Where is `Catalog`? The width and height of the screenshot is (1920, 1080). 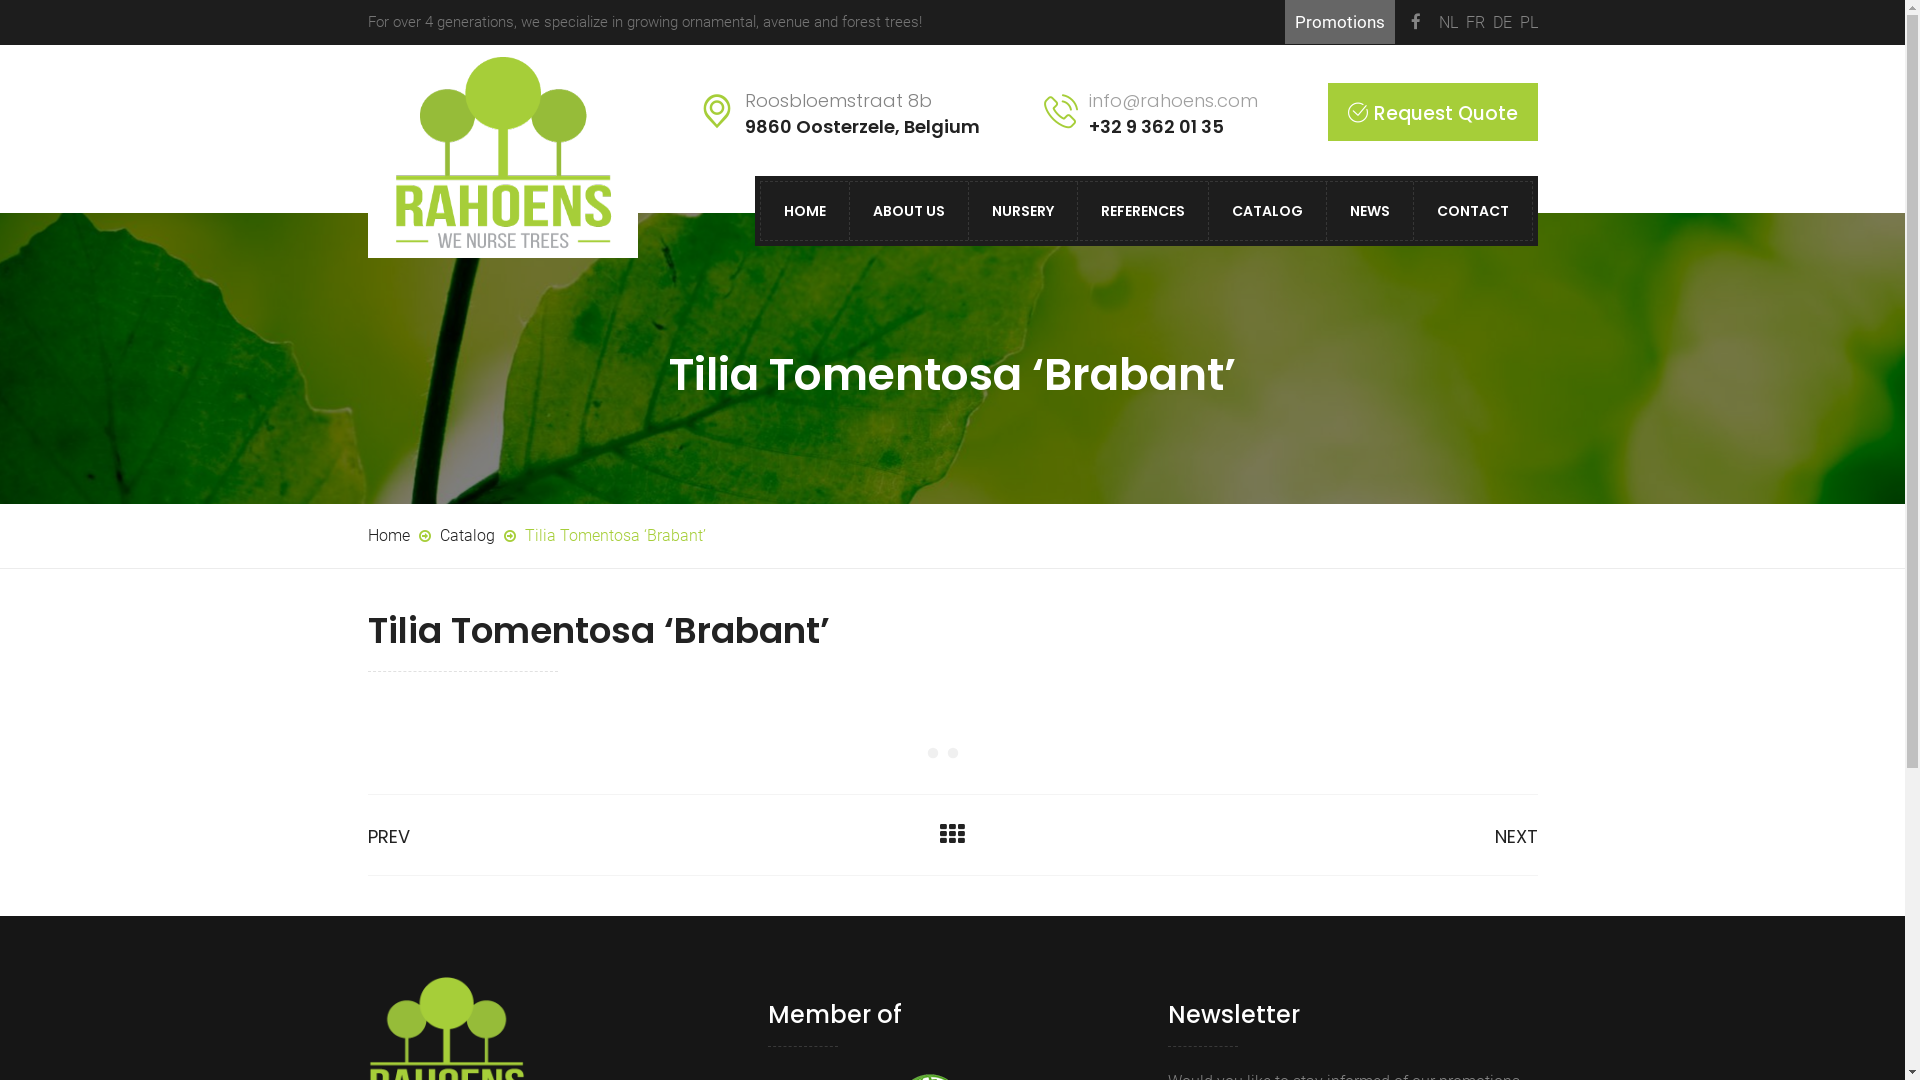 Catalog is located at coordinates (468, 536).